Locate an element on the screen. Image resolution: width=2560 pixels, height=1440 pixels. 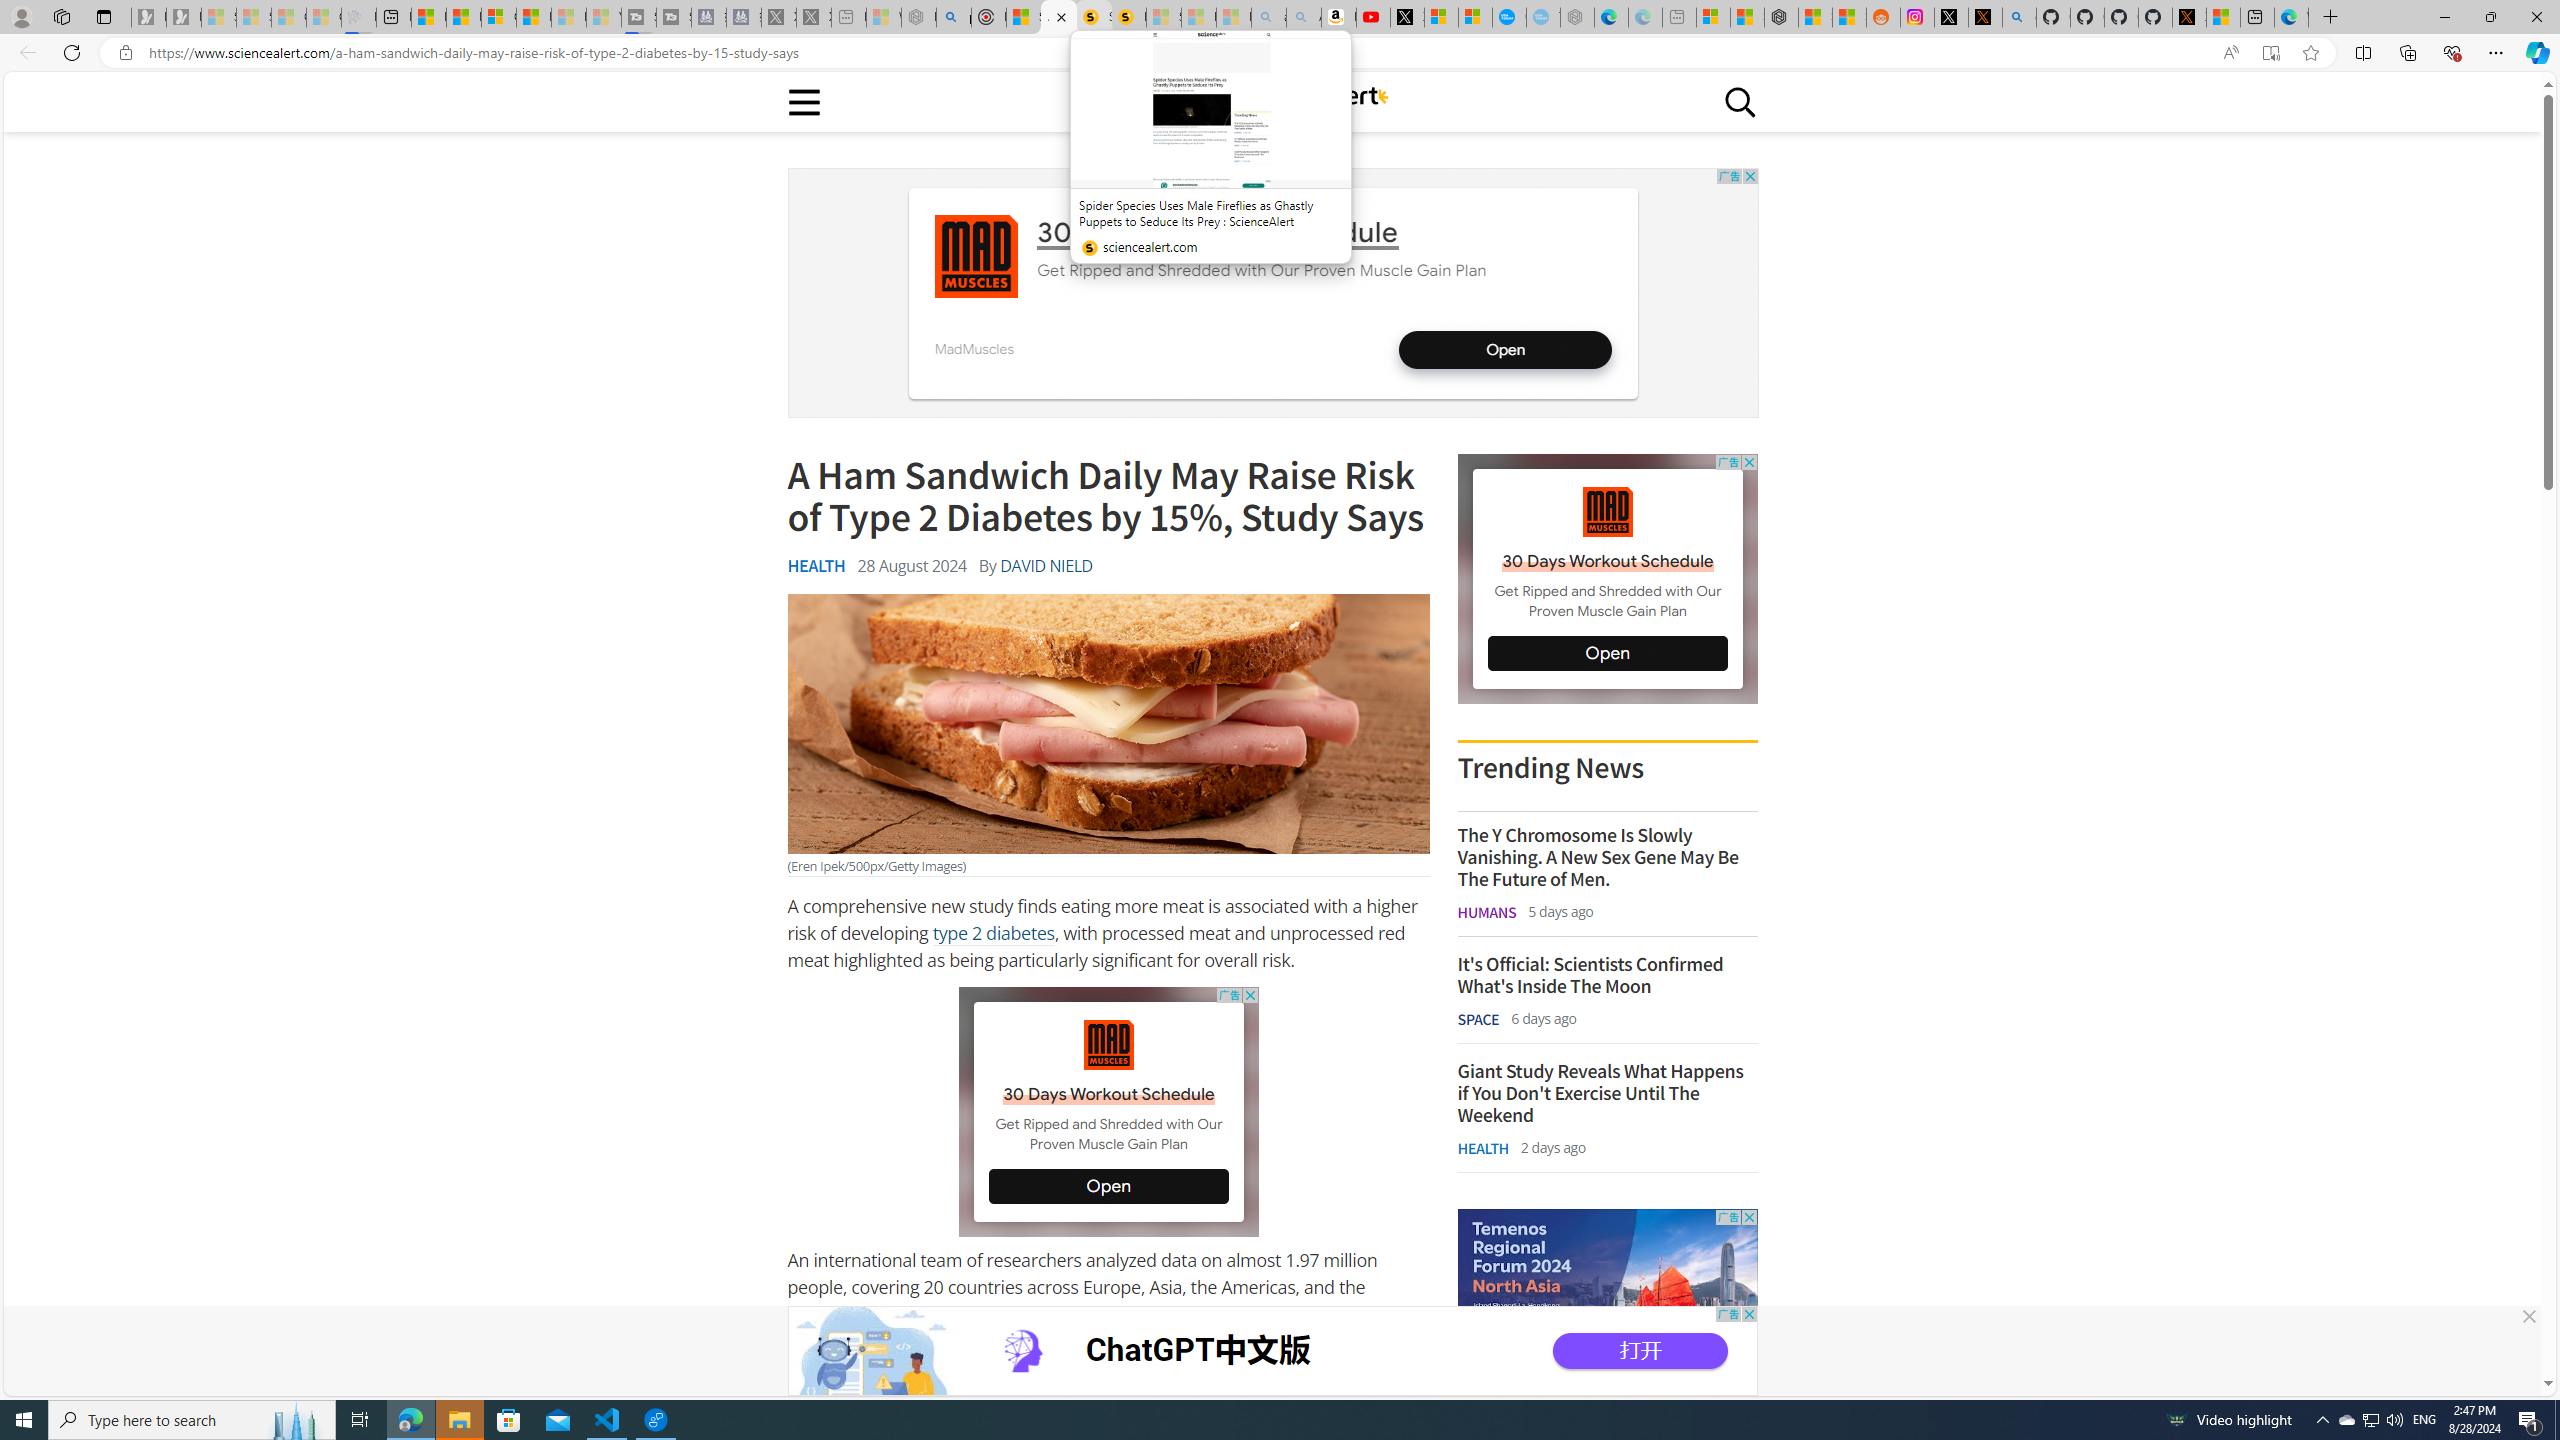
poe - Search is located at coordinates (953, 17).